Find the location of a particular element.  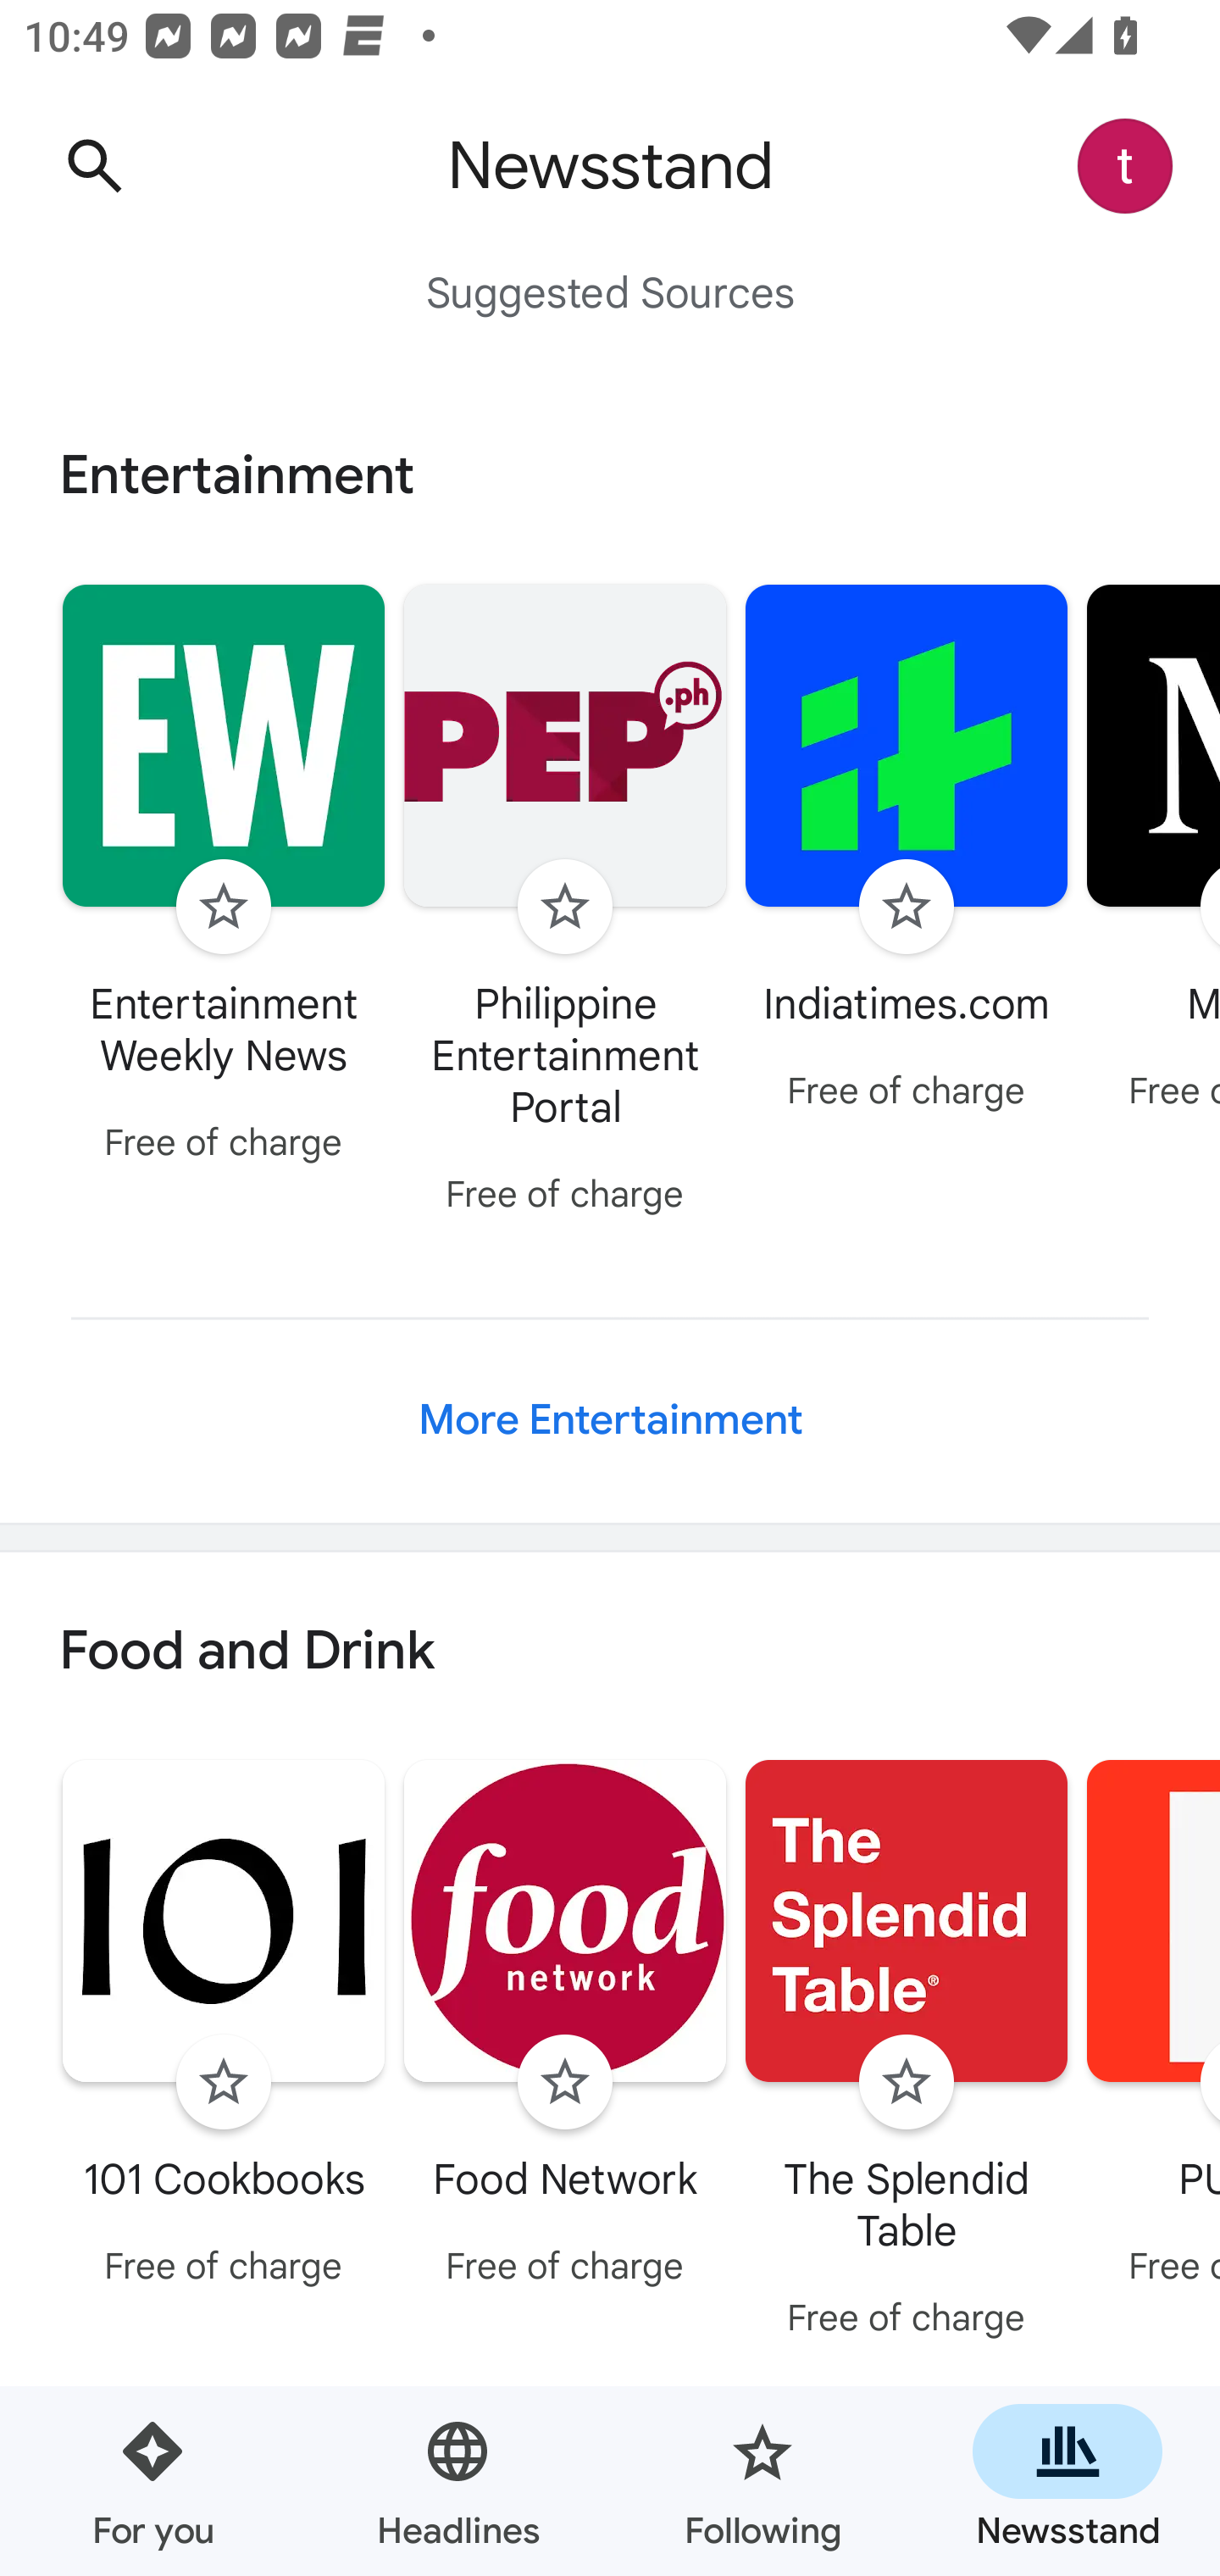

Follow is located at coordinates (223, 907).